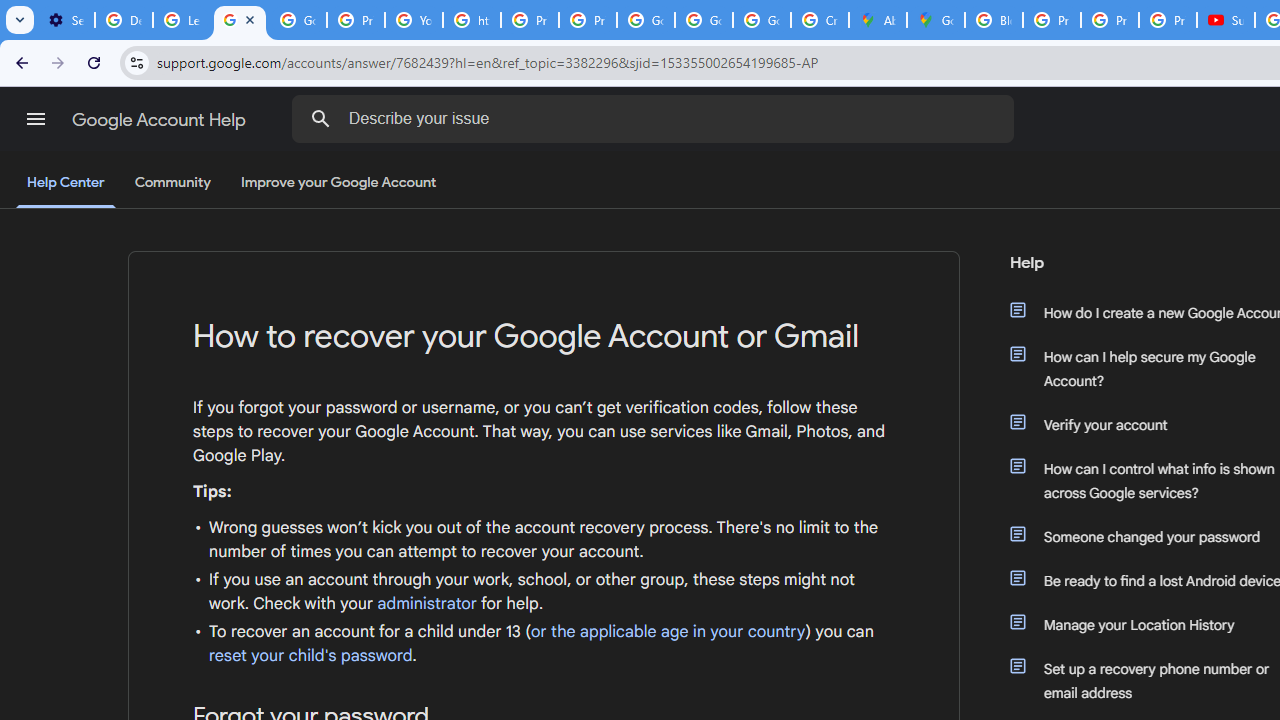 This screenshot has height=720, width=1280. Describe the element at coordinates (320, 118) in the screenshot. I see `Search Help Center` at that location.